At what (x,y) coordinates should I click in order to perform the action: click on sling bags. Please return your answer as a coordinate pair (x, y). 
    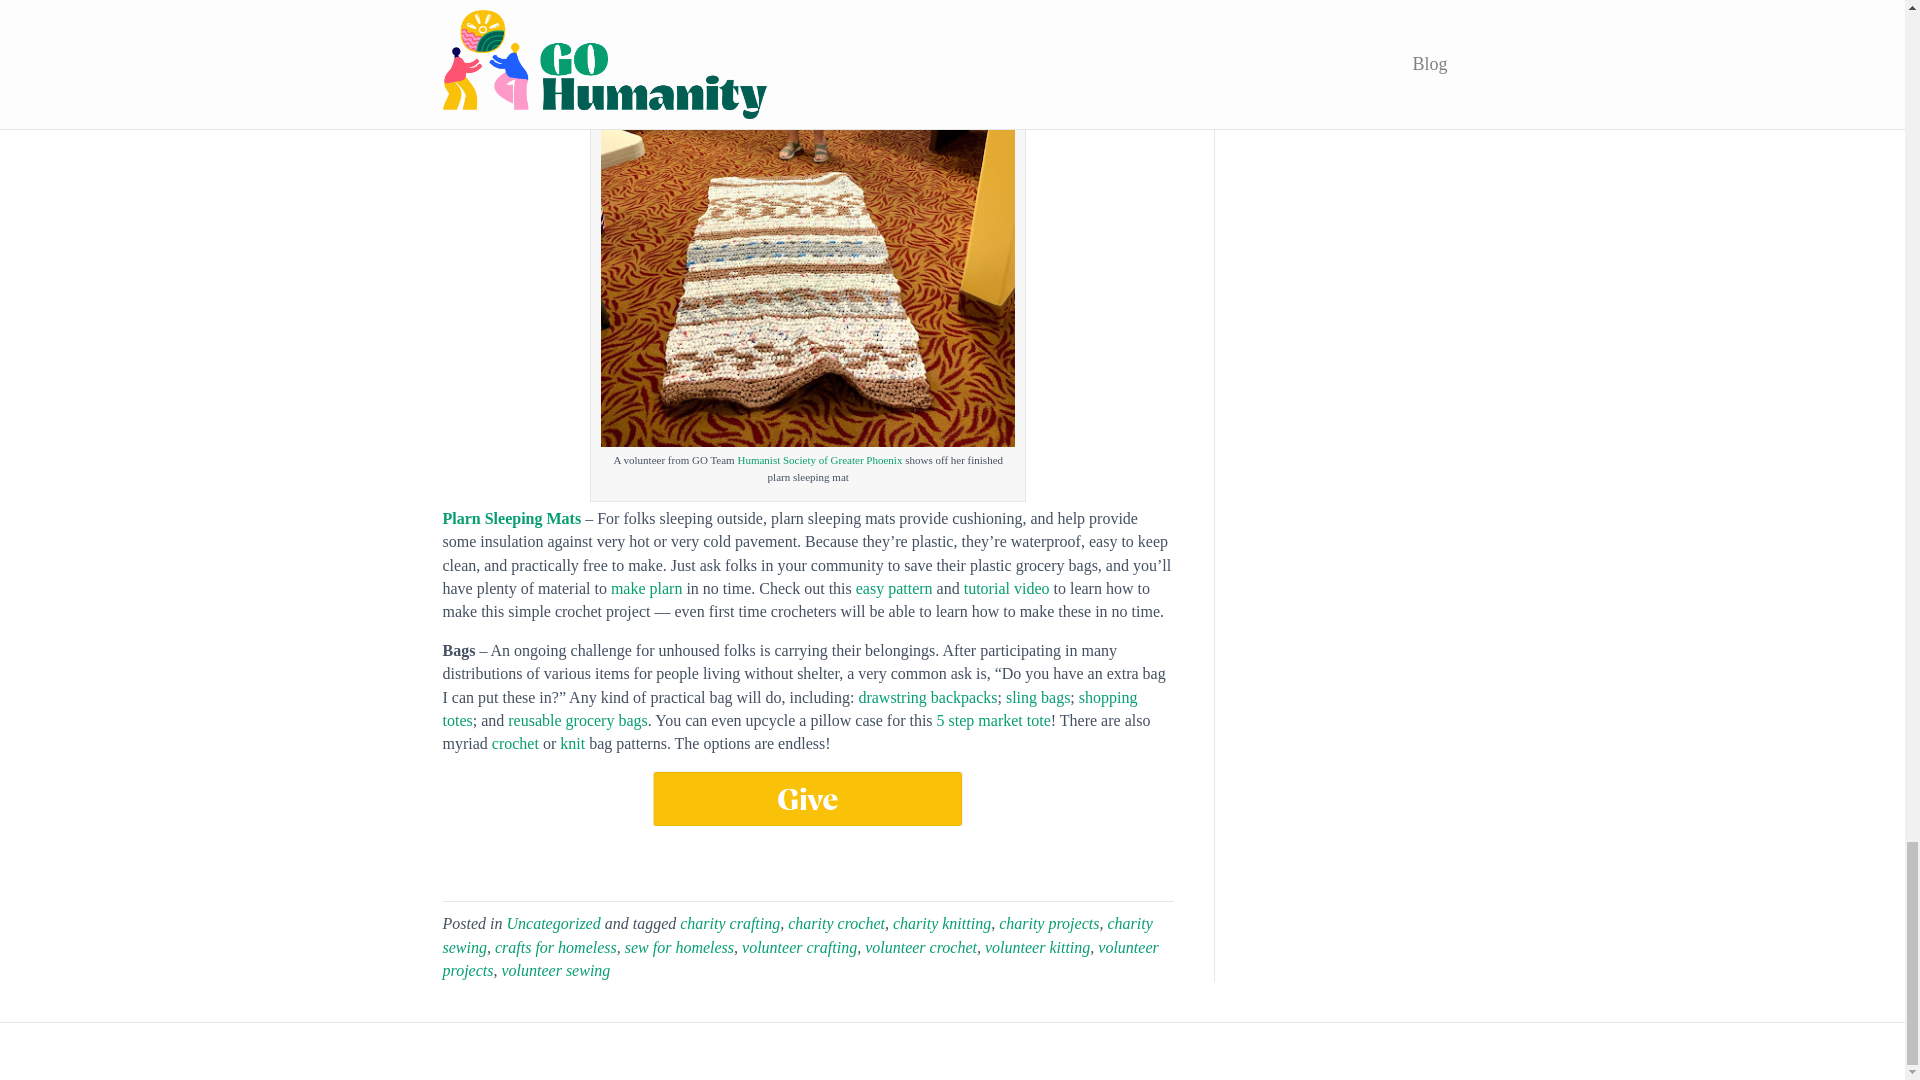
    Looking at the image, I should click on (1038, 698).